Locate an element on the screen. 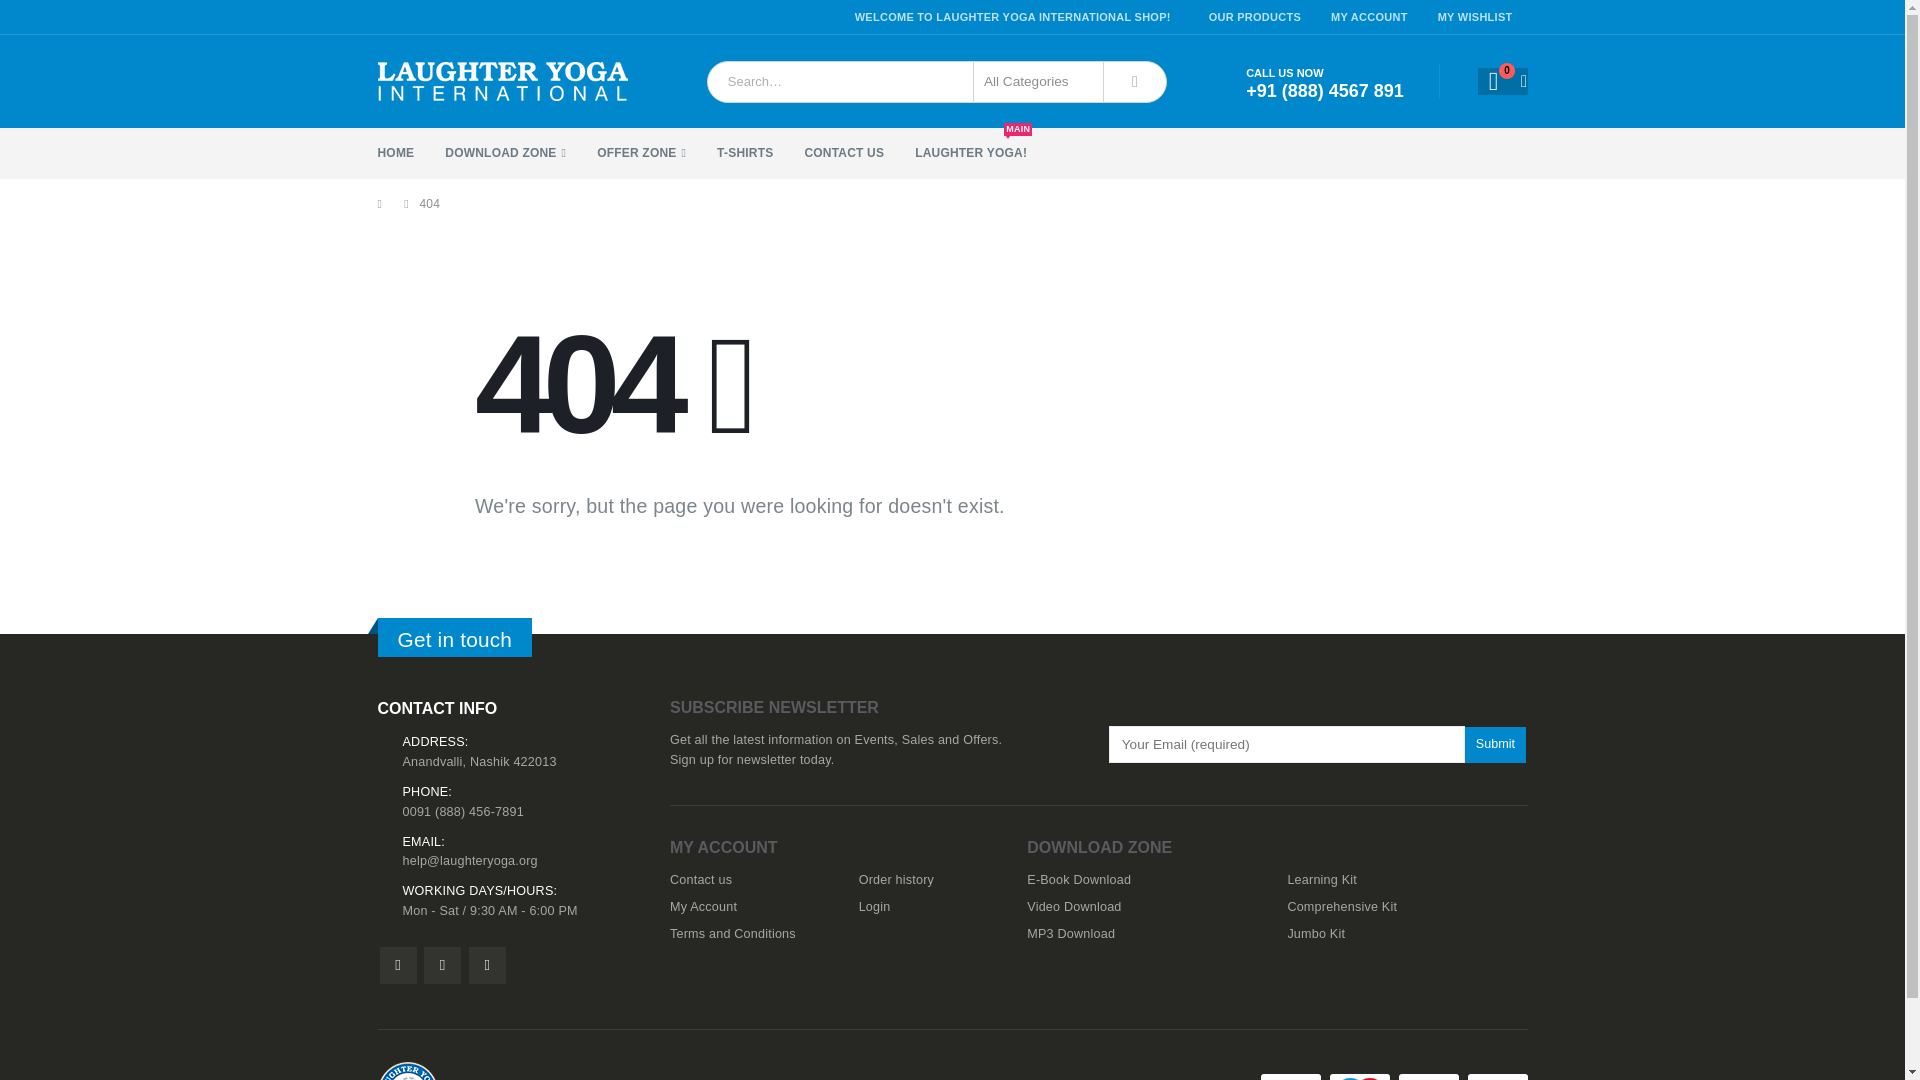 The image size is (1920, 1080). Terms and Conditions is located at coordinates (733, 933).